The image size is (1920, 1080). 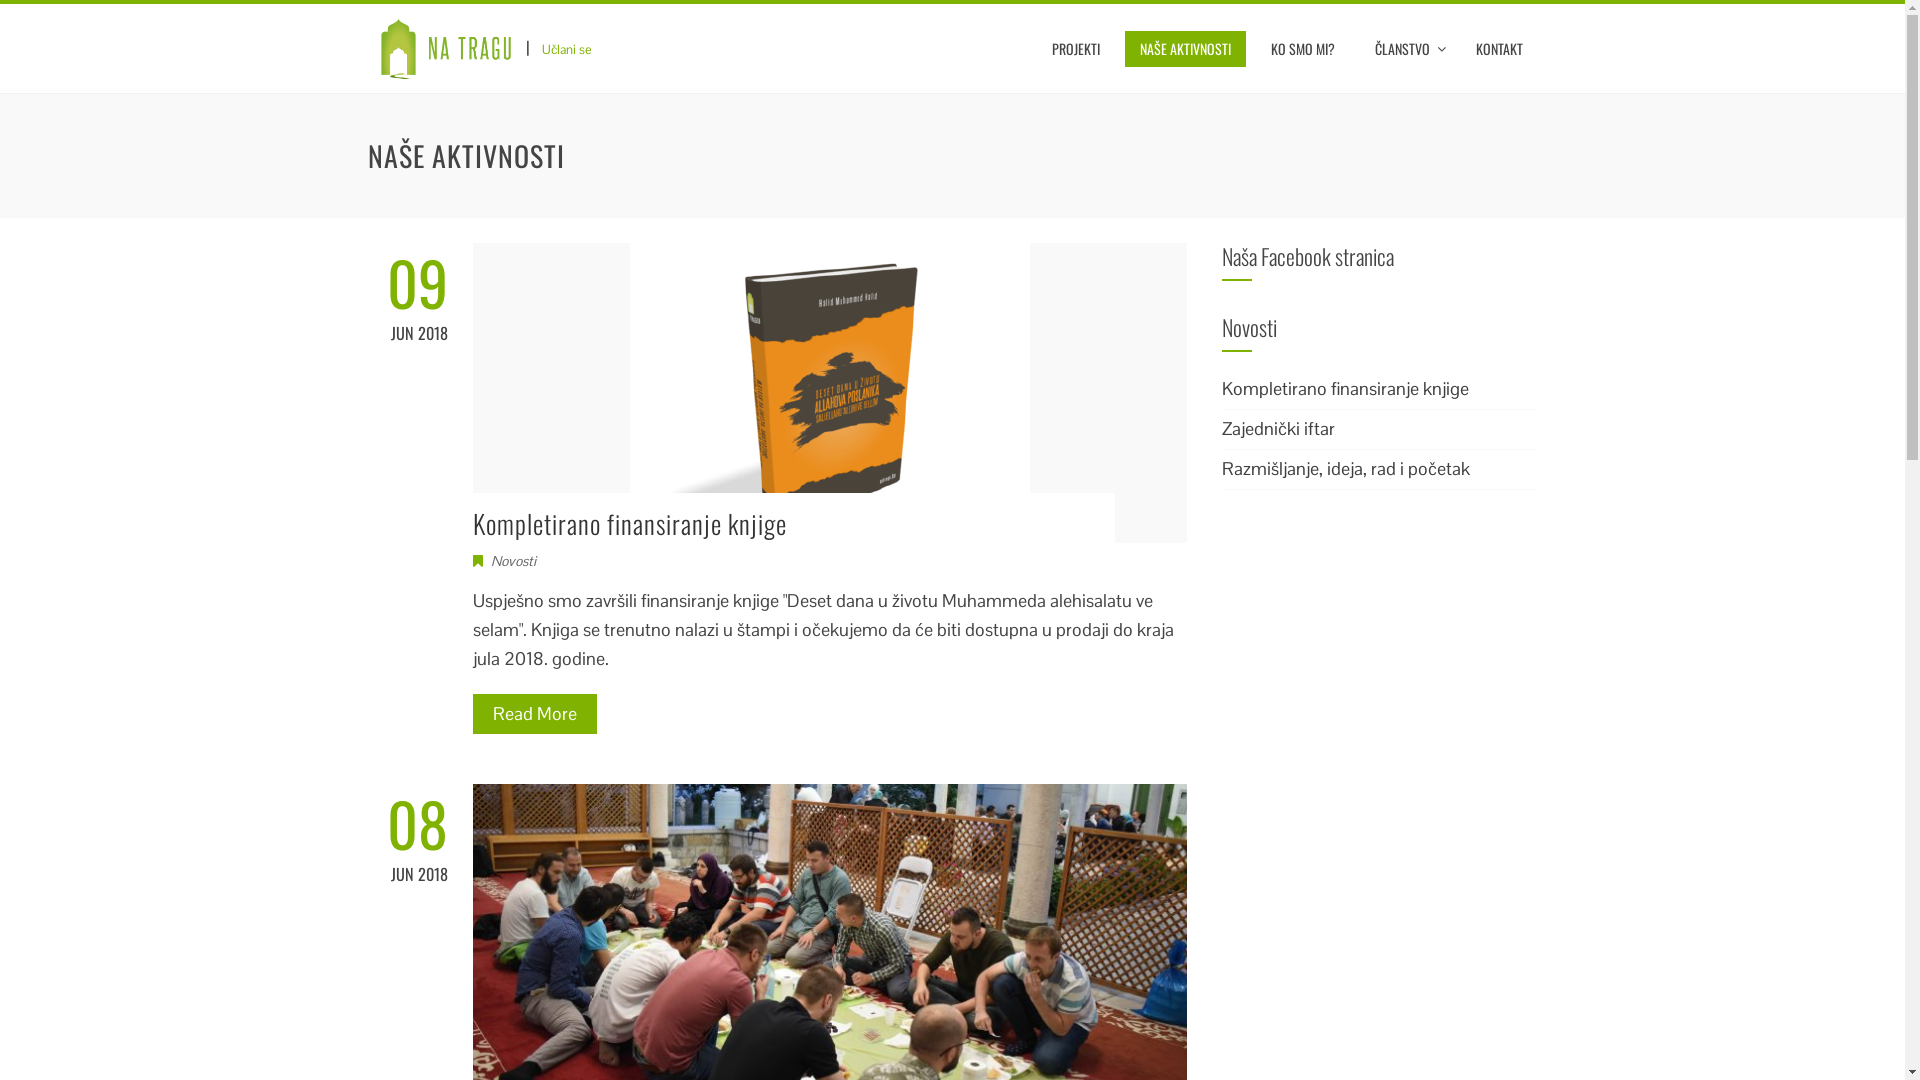 What do you see at coordinates (1346, 388) in the screenshot?
I see `Kompletirano finansiranje knjige` at bounding box center [1346, 388].